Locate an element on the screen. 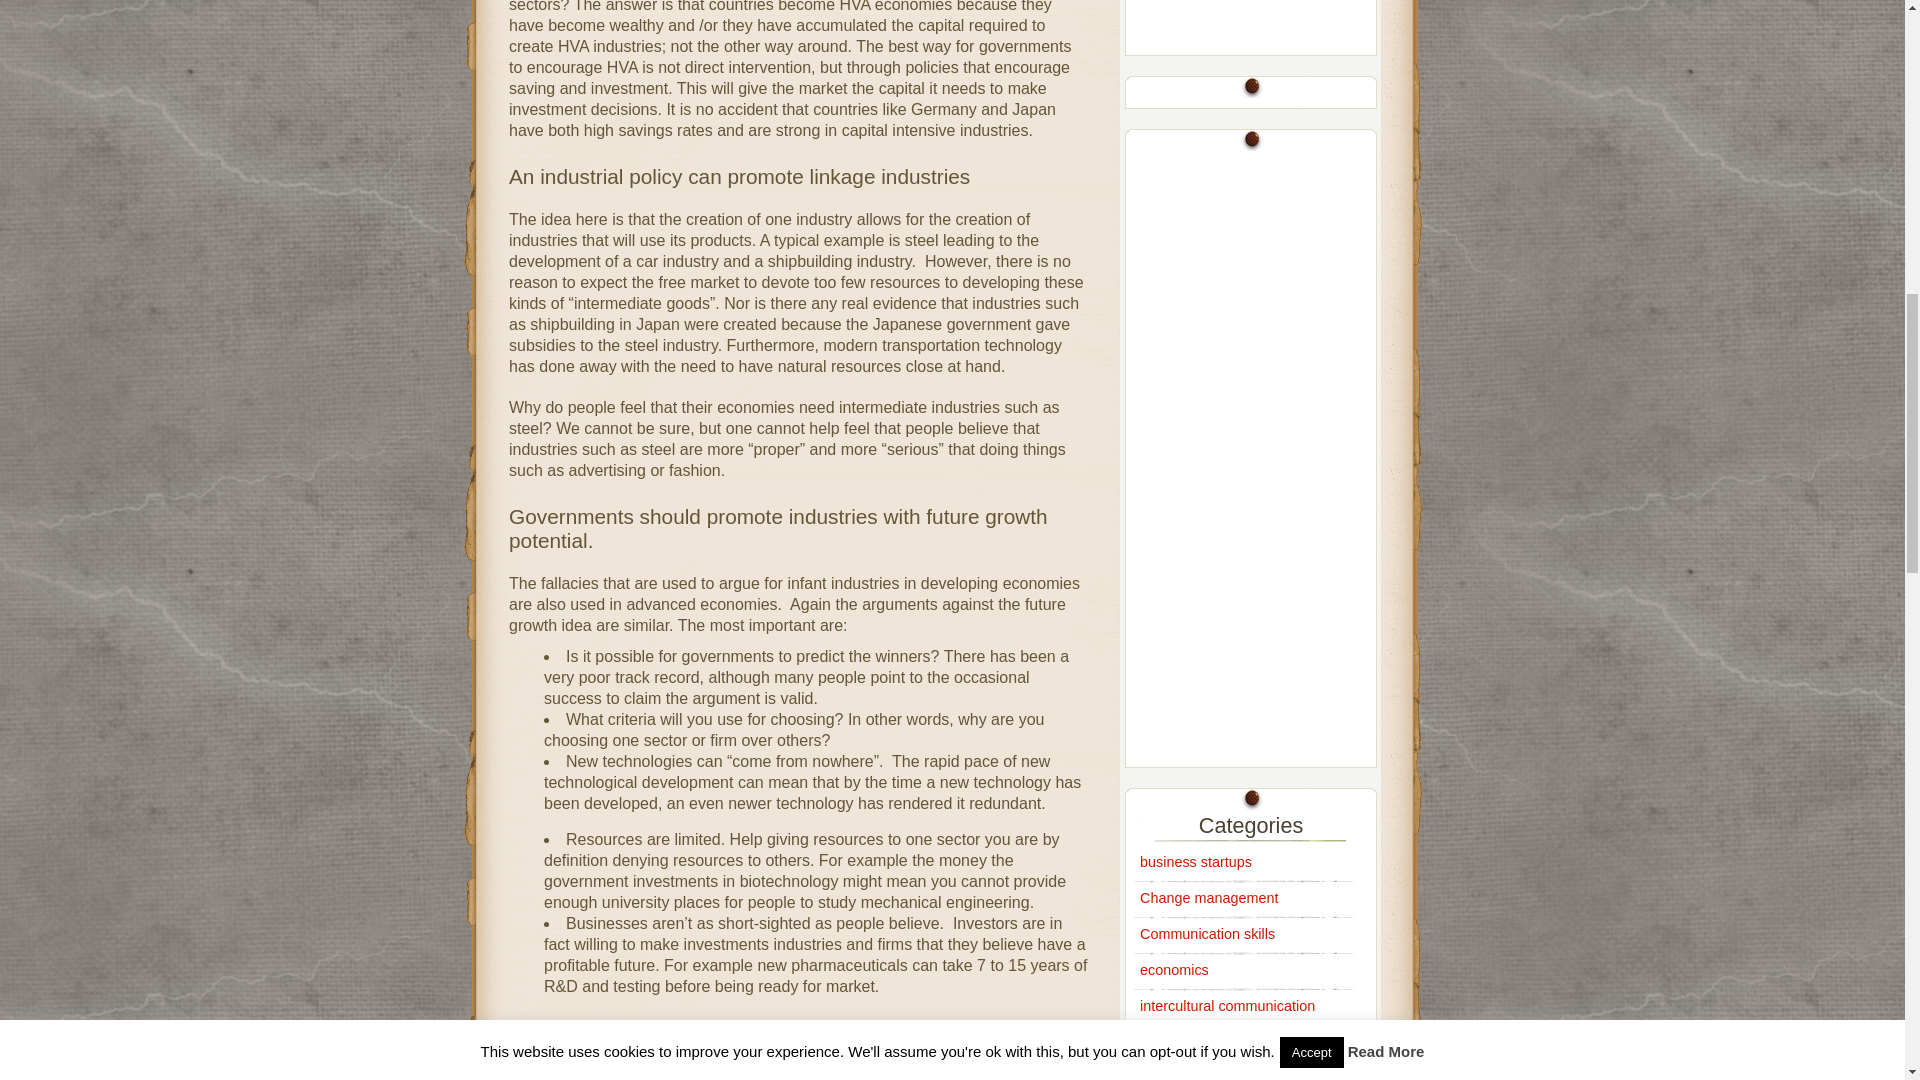 Image resolution: width=1920 pixels, height=1080 pixels. international economics is located at coordinates (1215, 1075).